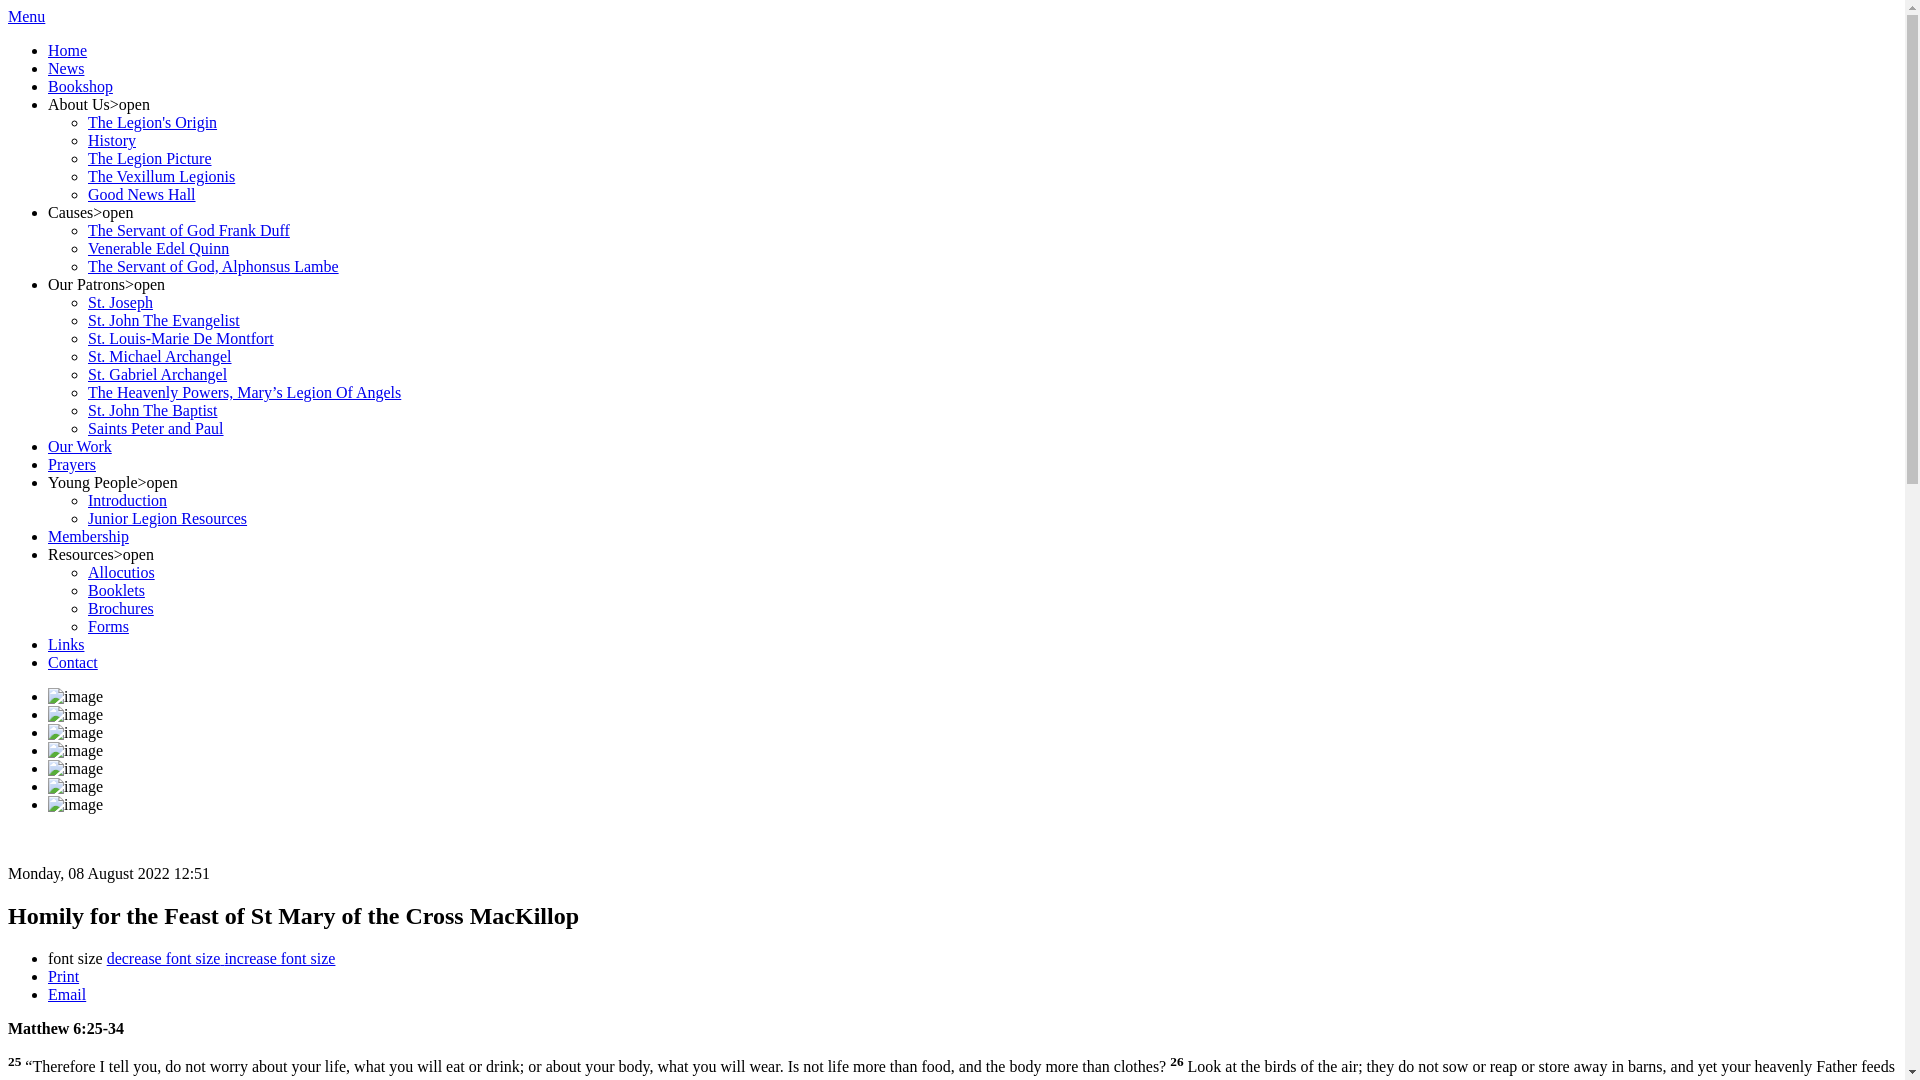  I want to click on Booklets, so click(116, 590).